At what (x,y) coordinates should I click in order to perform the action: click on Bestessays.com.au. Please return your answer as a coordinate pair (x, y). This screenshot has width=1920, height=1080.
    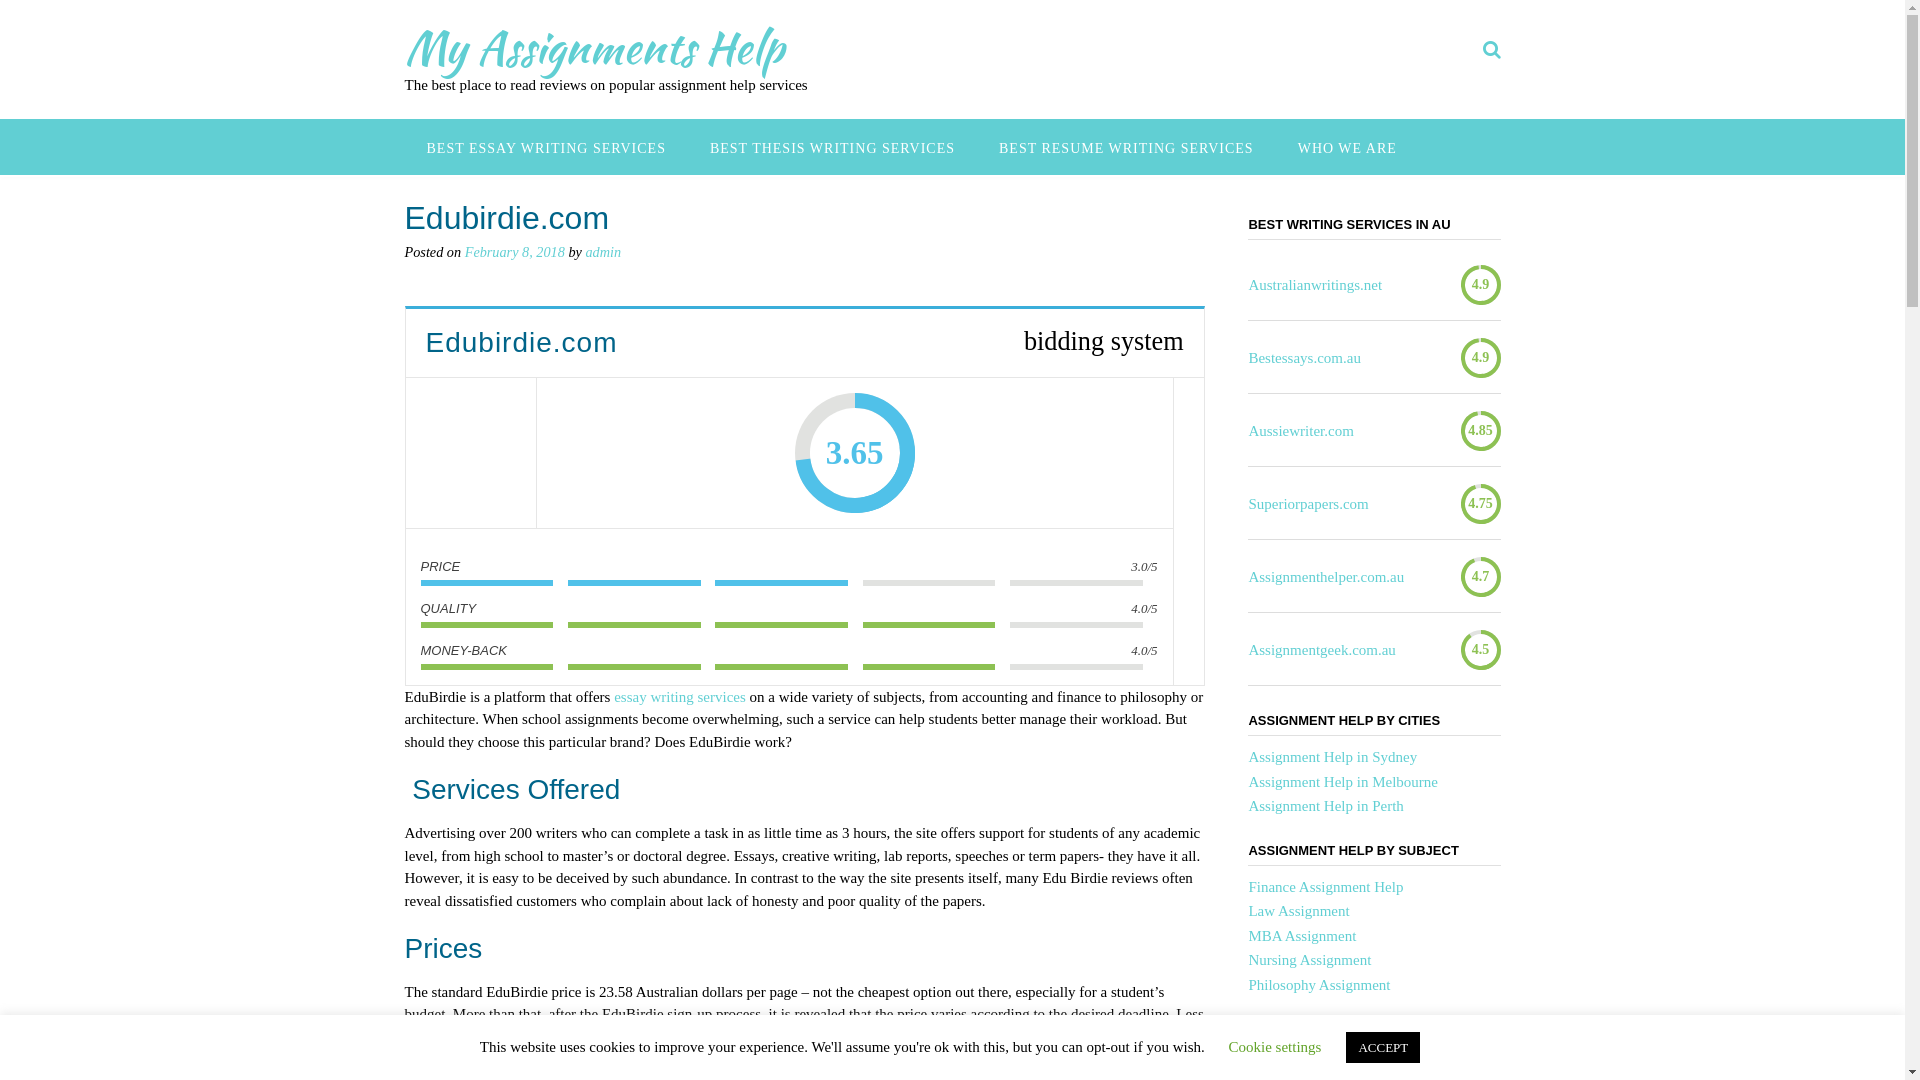
    Looking at the image, I should click on (1304, 358).